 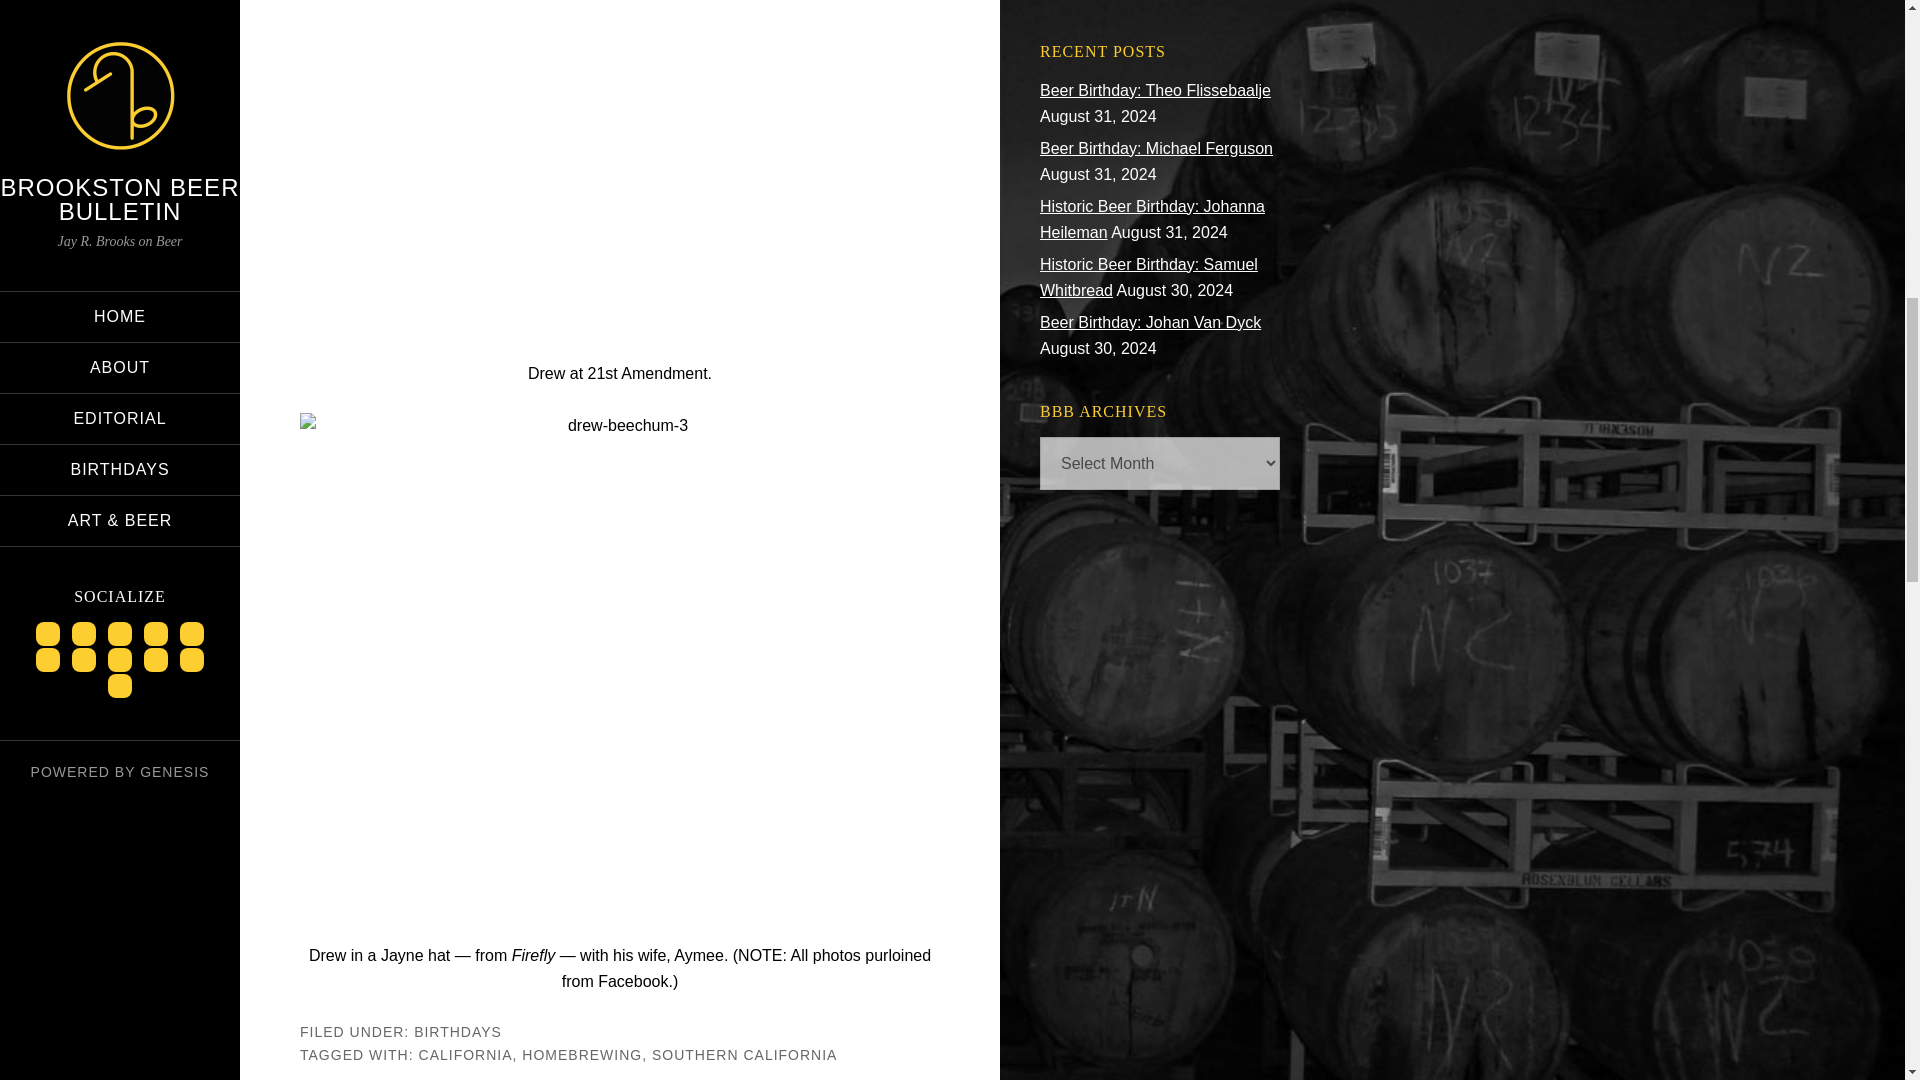 What do you see at coordinates (582, 1054) in the screenshot?
I see `HOMEBREWING` at bounding box center [582, 1054].